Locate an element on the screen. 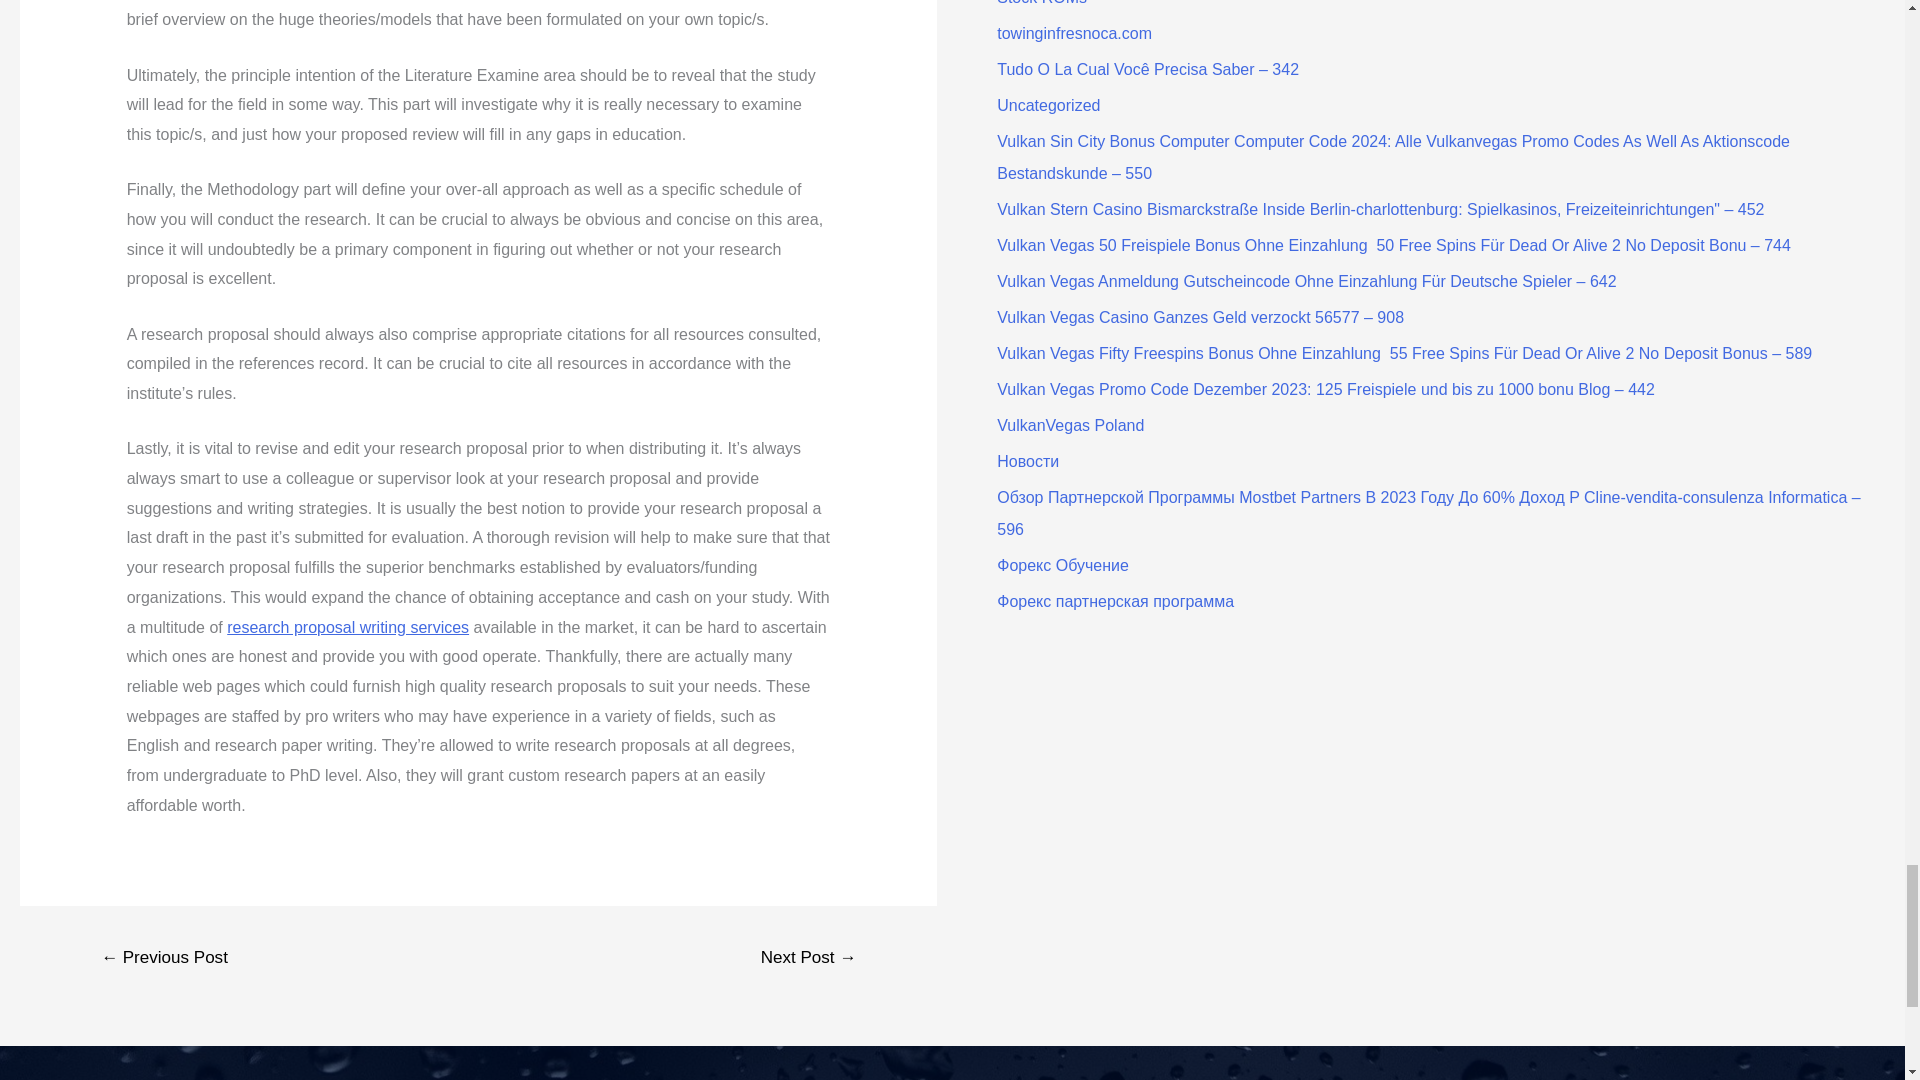 This screenshot has height=1080, width=1920. research proposal writing services is located at coordinates (347, 627).